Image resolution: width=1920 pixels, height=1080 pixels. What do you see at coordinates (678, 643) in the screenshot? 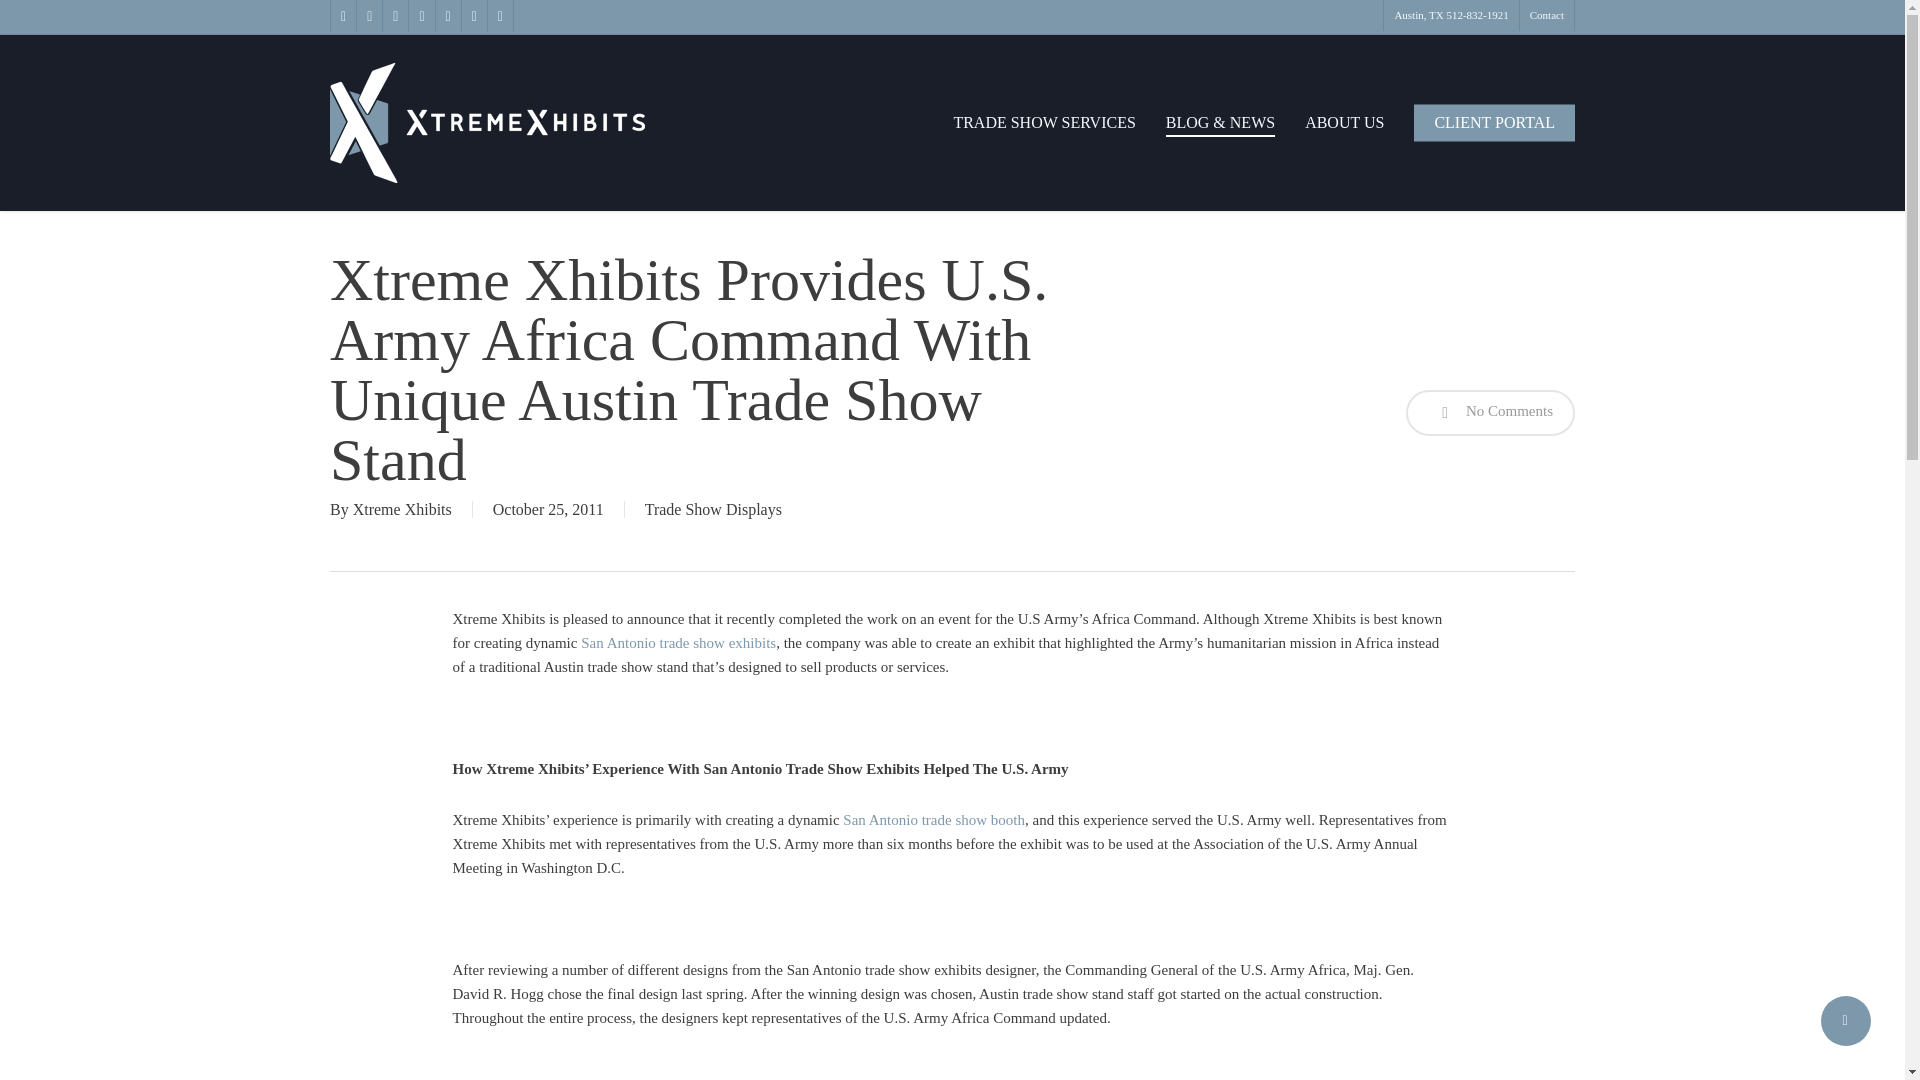
I see `San Antonio trade show exhibits` at bounding box center [678, 643].